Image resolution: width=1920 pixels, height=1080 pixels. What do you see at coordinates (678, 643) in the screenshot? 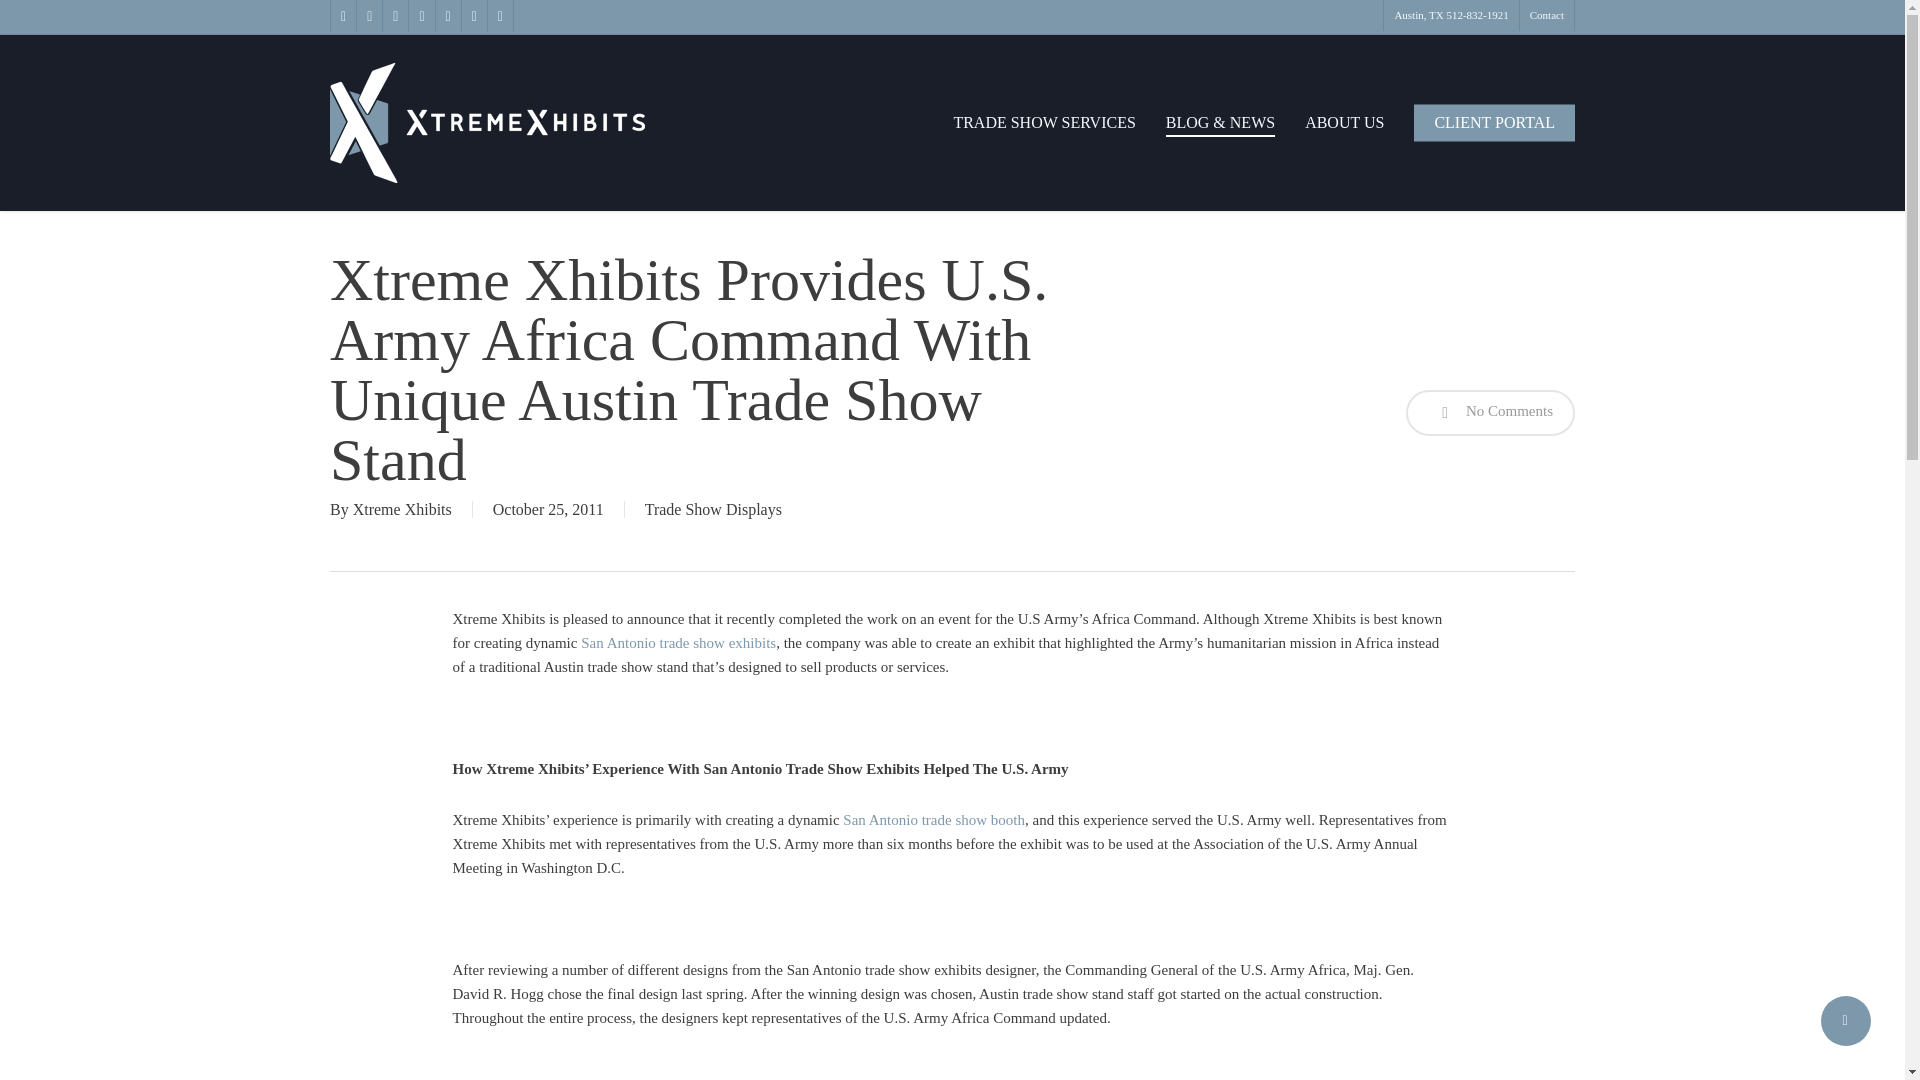
I see `San Antonio trade show exhibits` at bounding box center [678, 643].